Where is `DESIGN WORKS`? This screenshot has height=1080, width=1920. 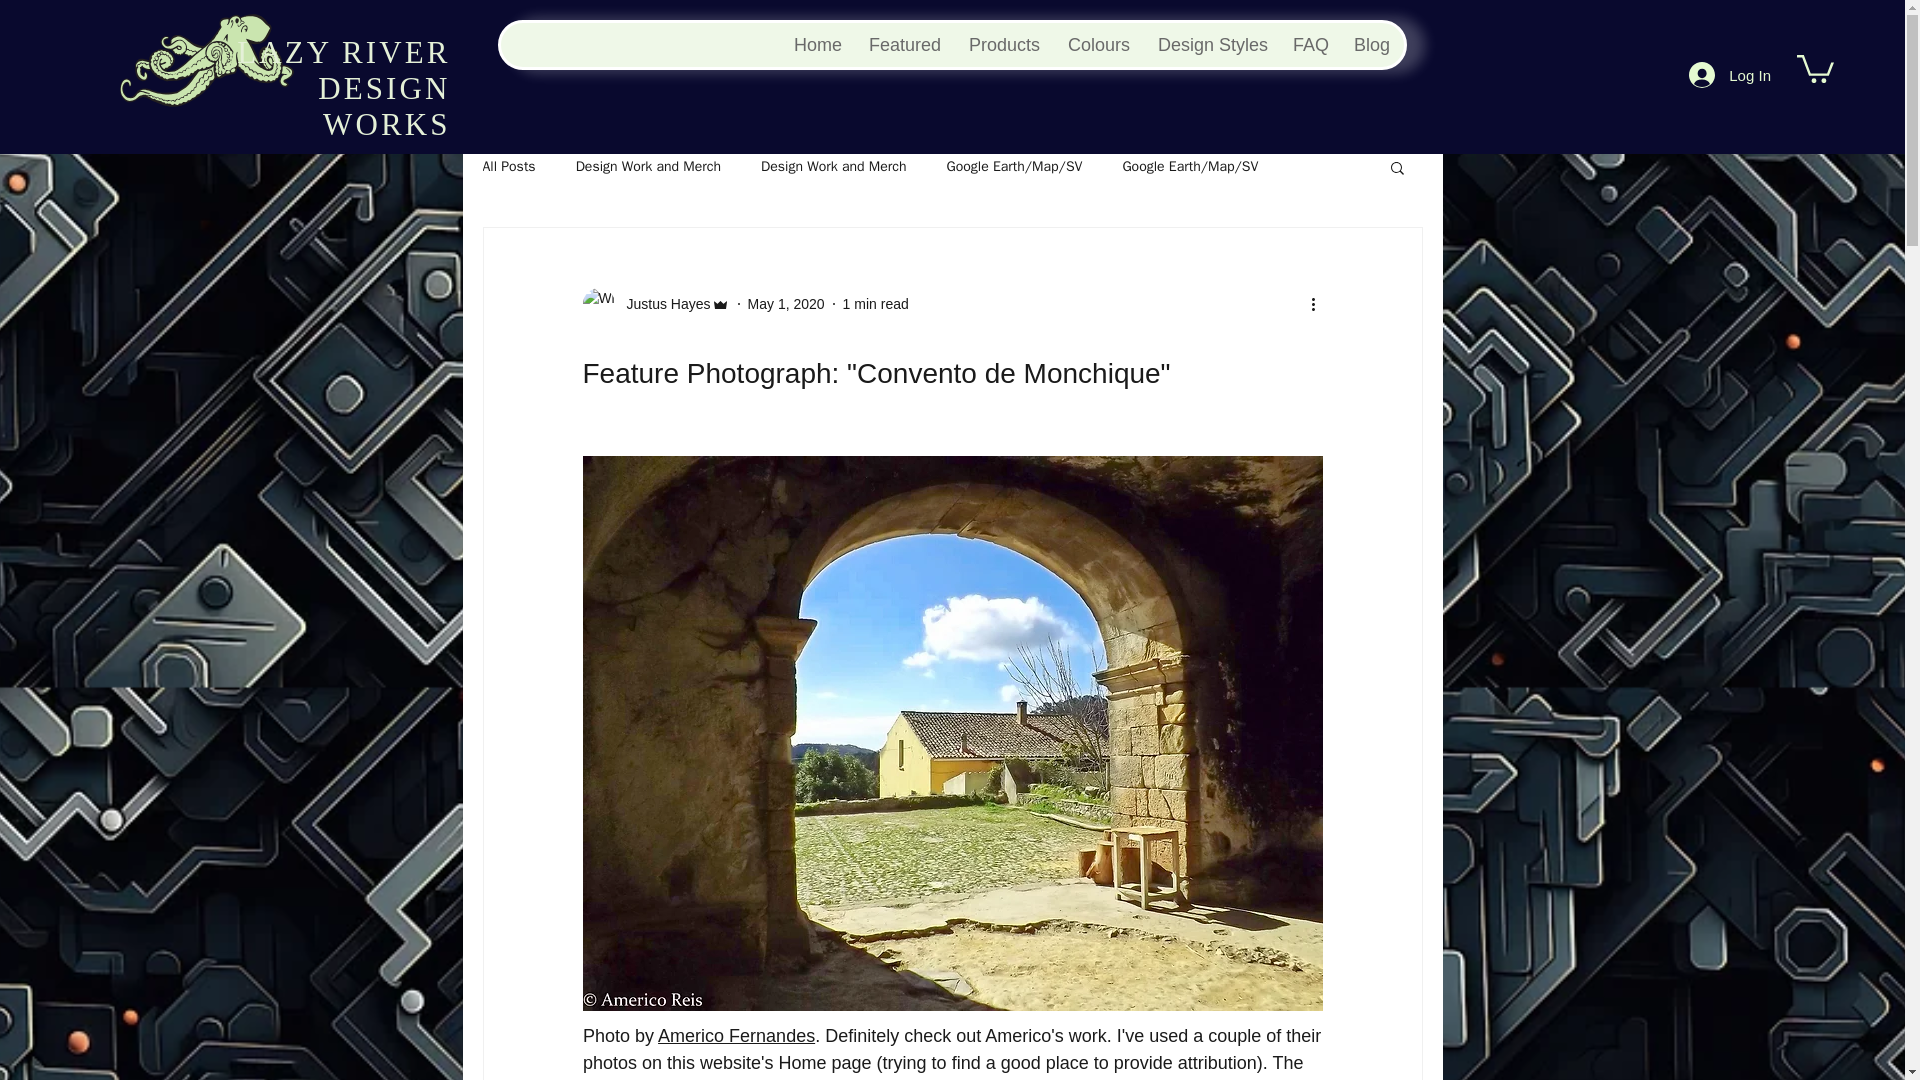 DESIGN WORKS is located at coordinates (384, 106).